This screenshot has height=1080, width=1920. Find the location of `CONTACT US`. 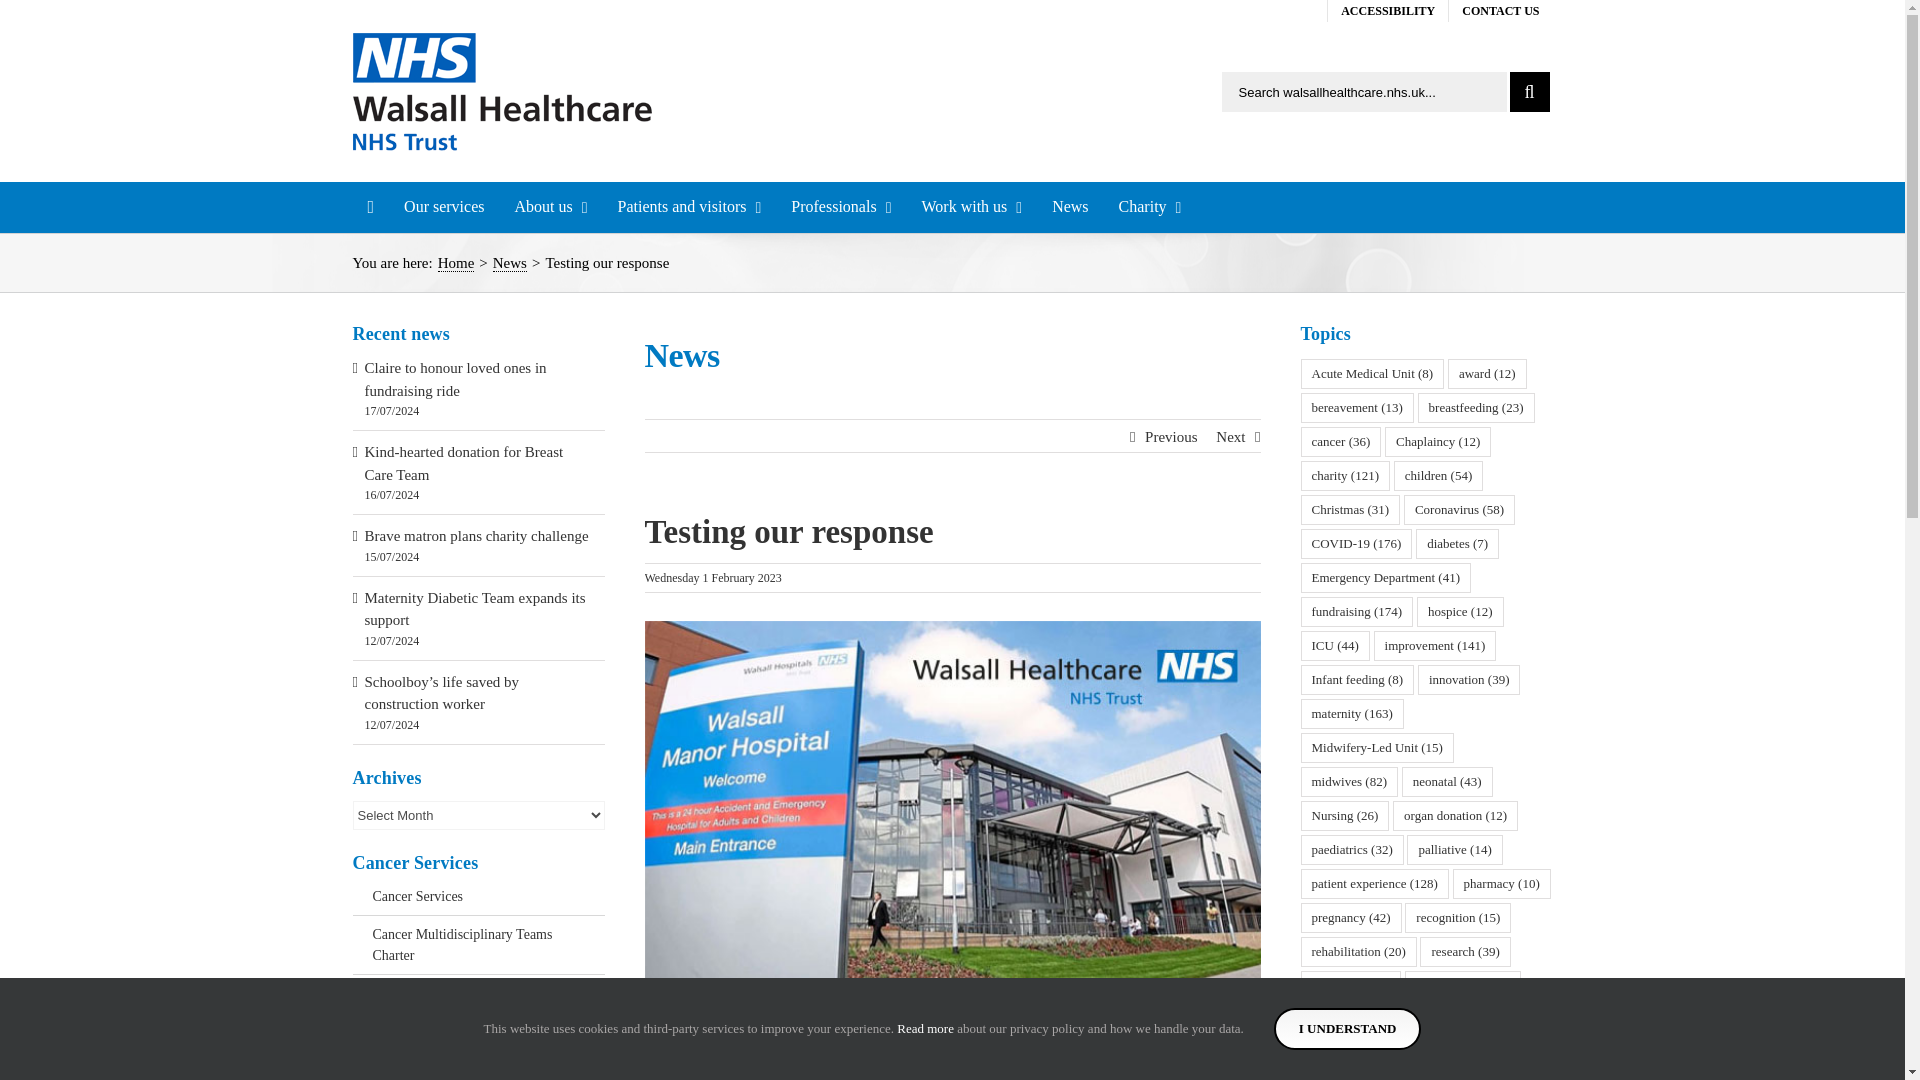

CONTACT US is located at coordinates (1500, 10).